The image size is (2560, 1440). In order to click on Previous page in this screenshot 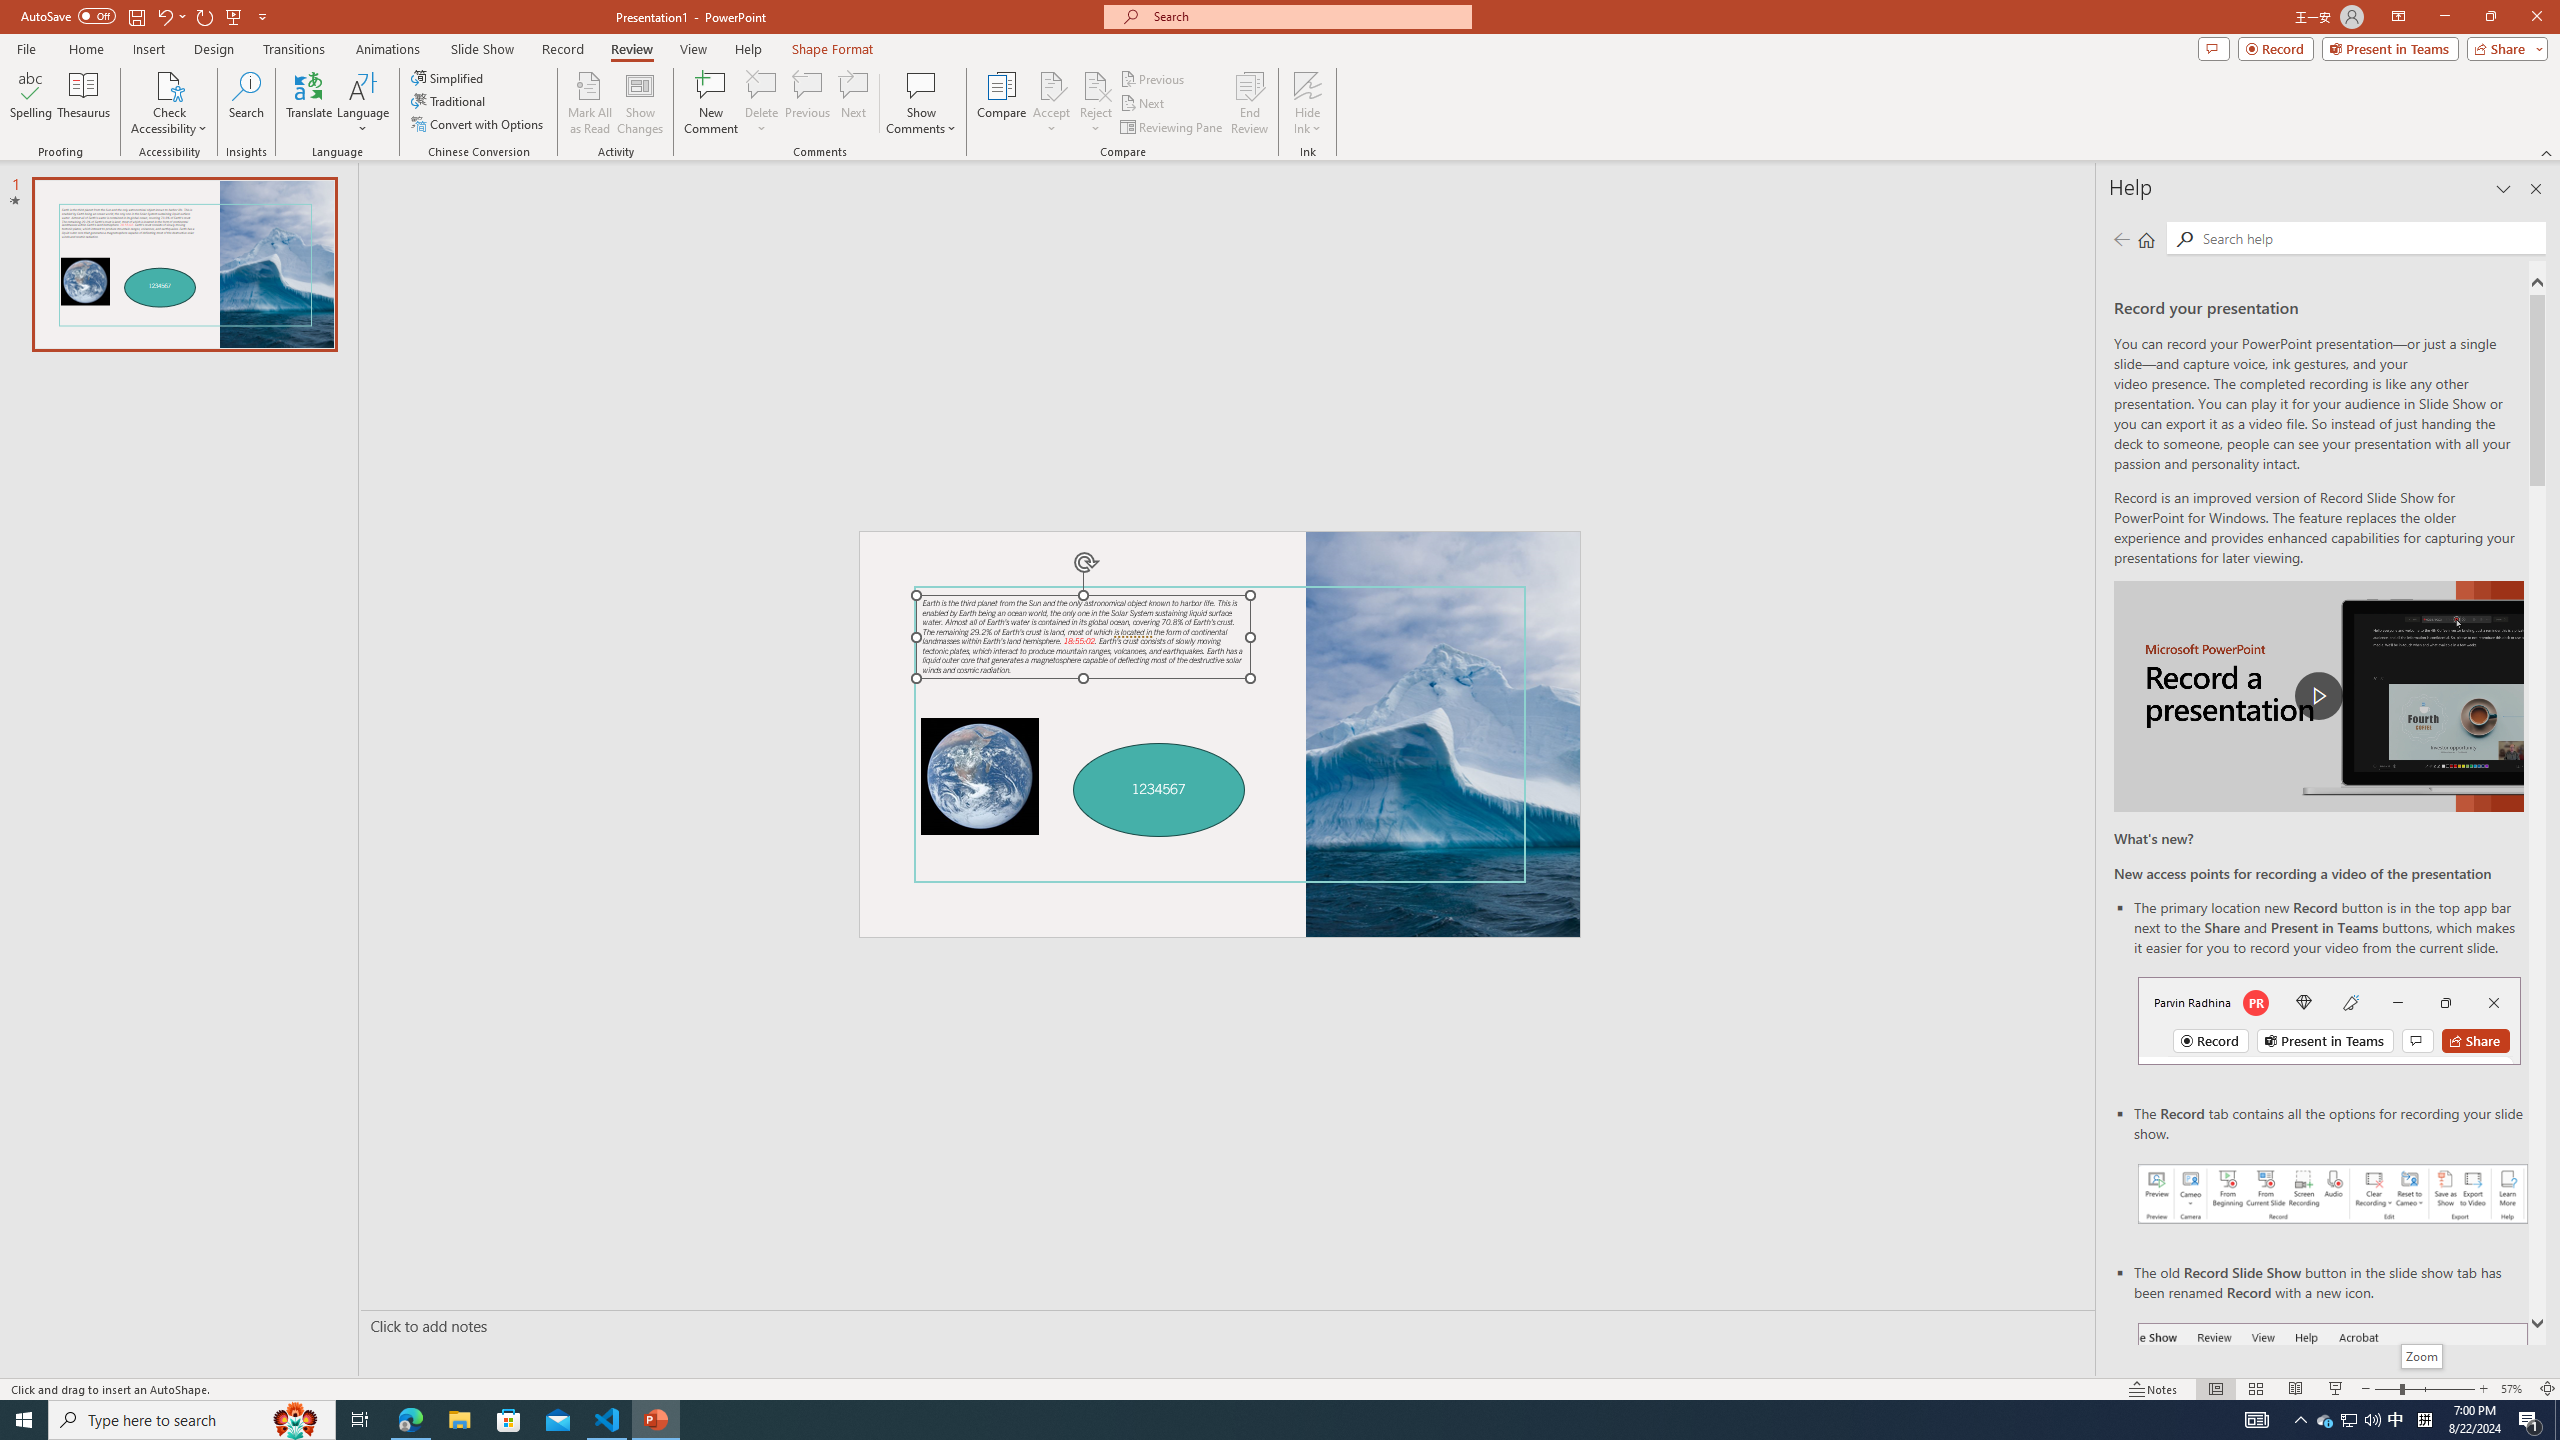, I will do `click(2122, 239)`.